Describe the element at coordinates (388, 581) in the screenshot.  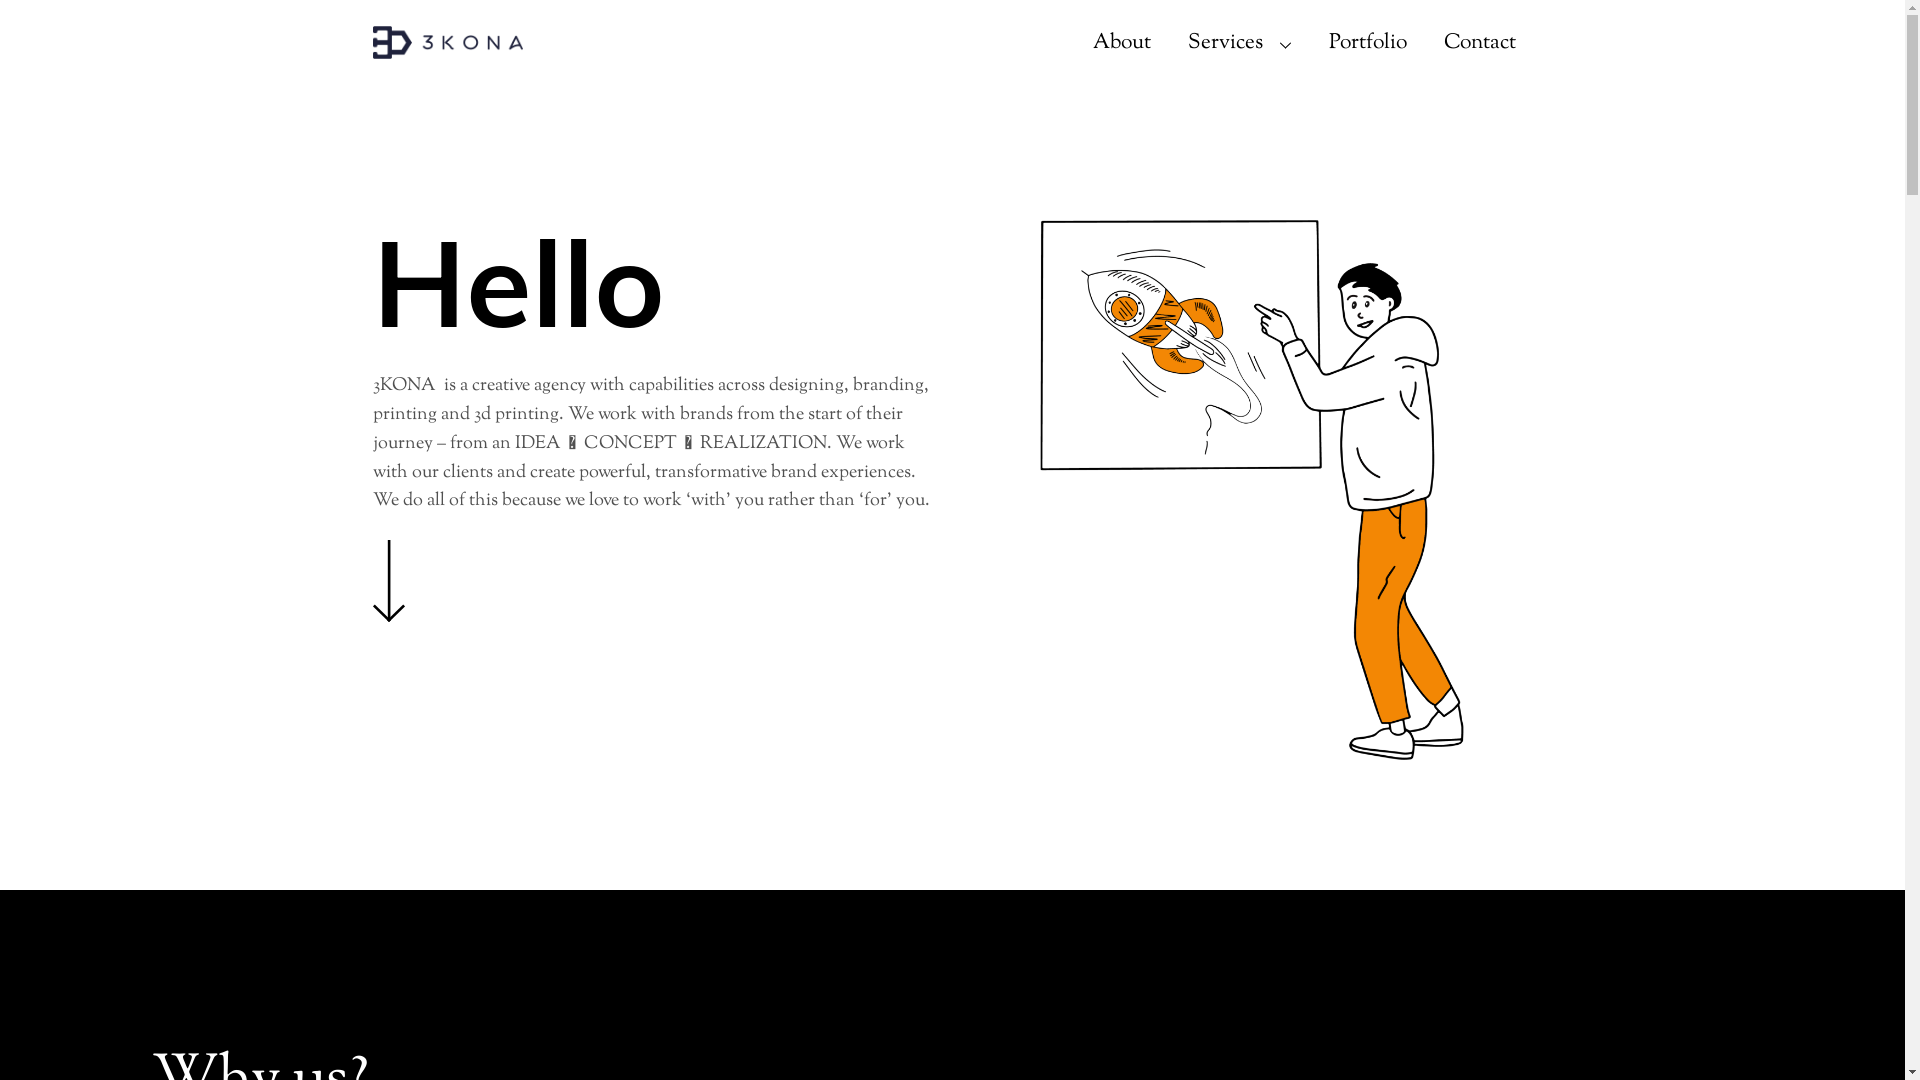
I see `Home` at that location.